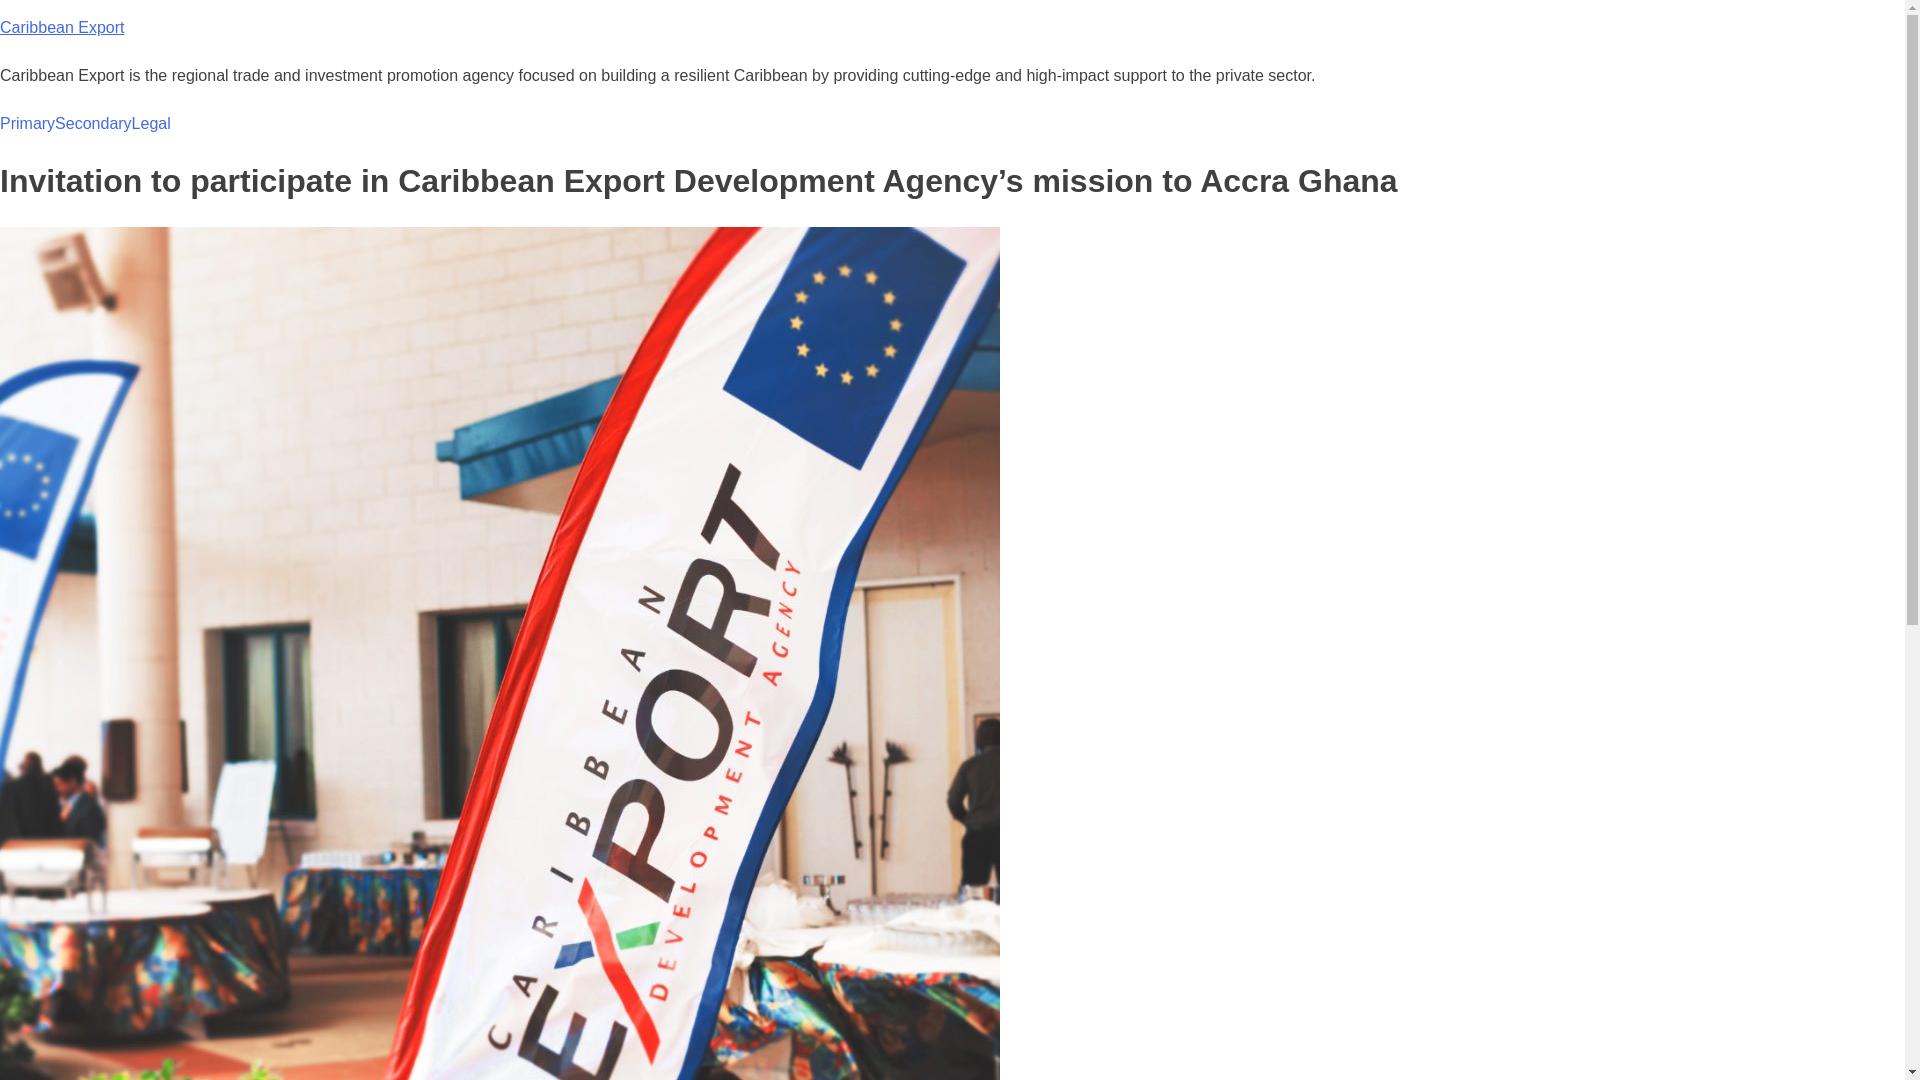 This screenshot has width=1920, height=1080. Describe the element at coordinates (62, 27) in the screenshot. I see `Caribbean Export` at that location.